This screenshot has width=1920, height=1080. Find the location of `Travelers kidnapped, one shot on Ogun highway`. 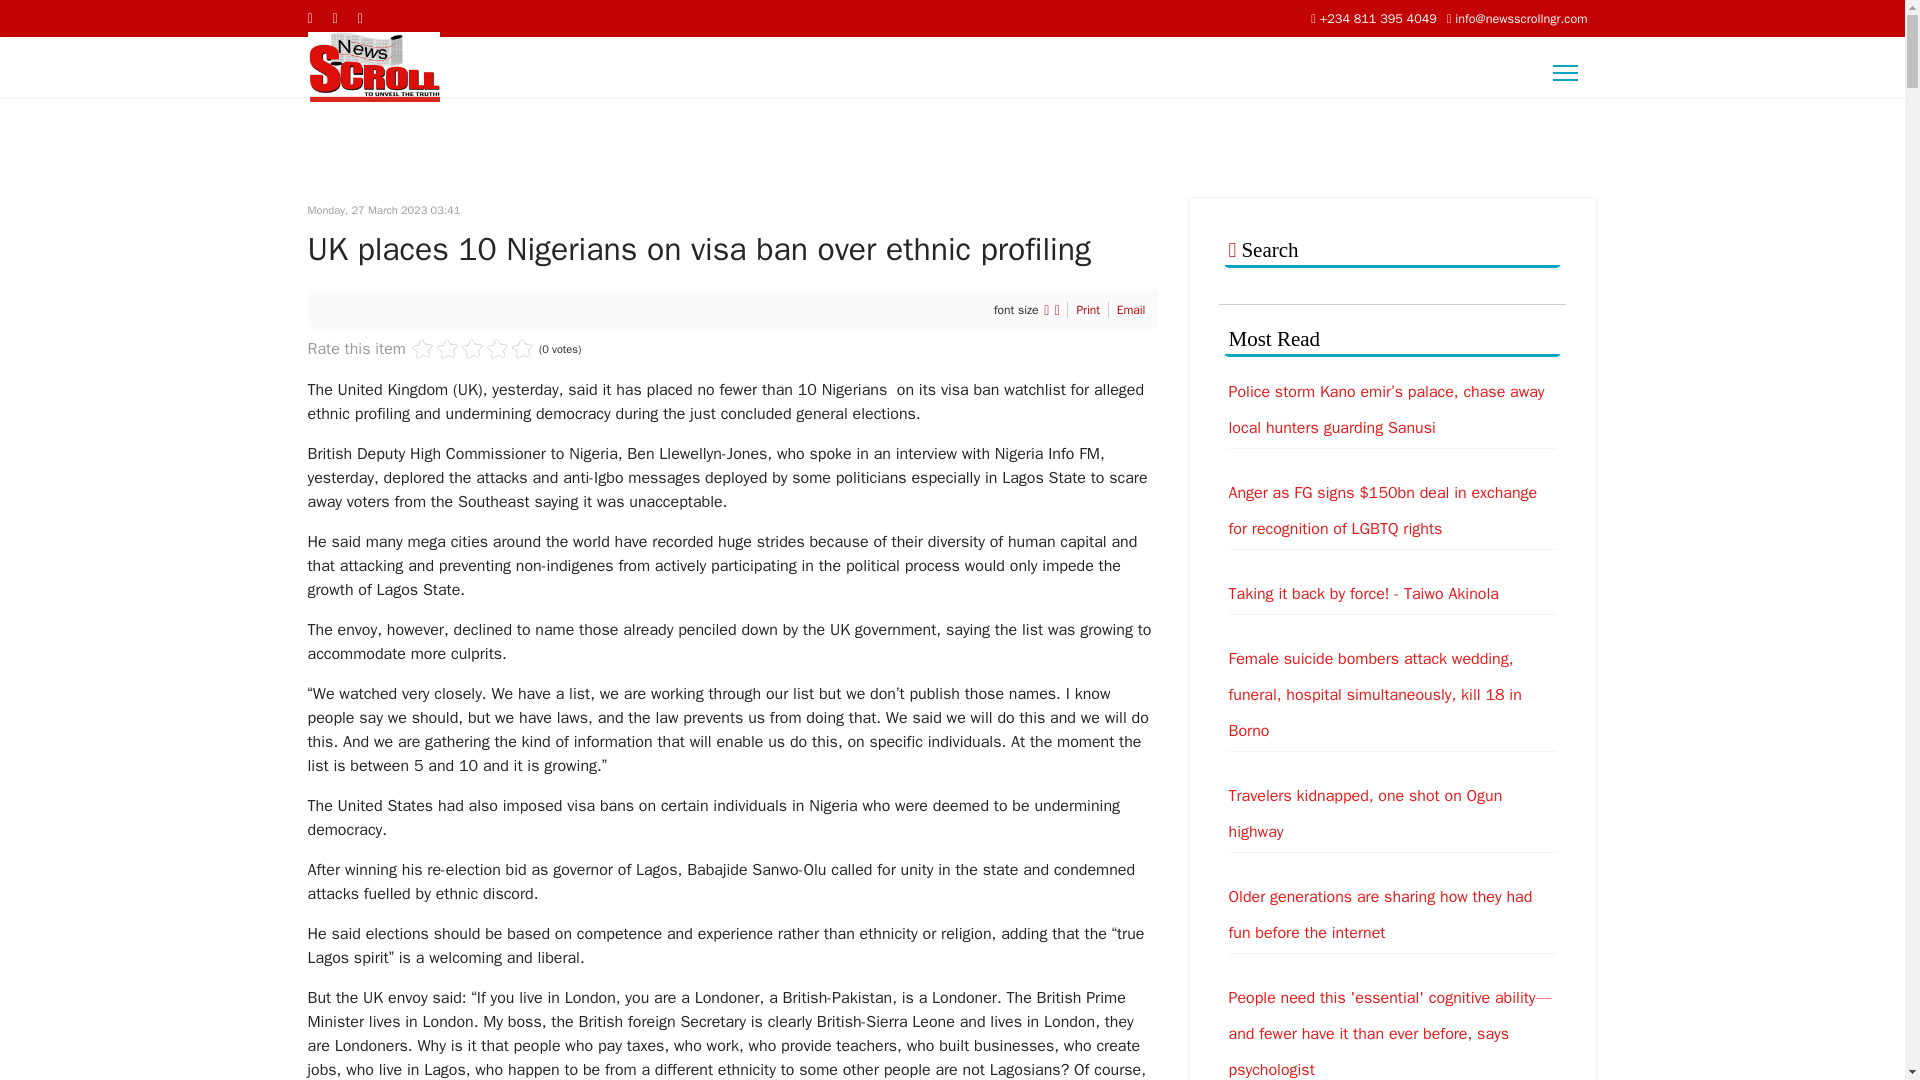

Travelers kidnapped, one shot on Ogun highway is located at coordinates (1392, 814).